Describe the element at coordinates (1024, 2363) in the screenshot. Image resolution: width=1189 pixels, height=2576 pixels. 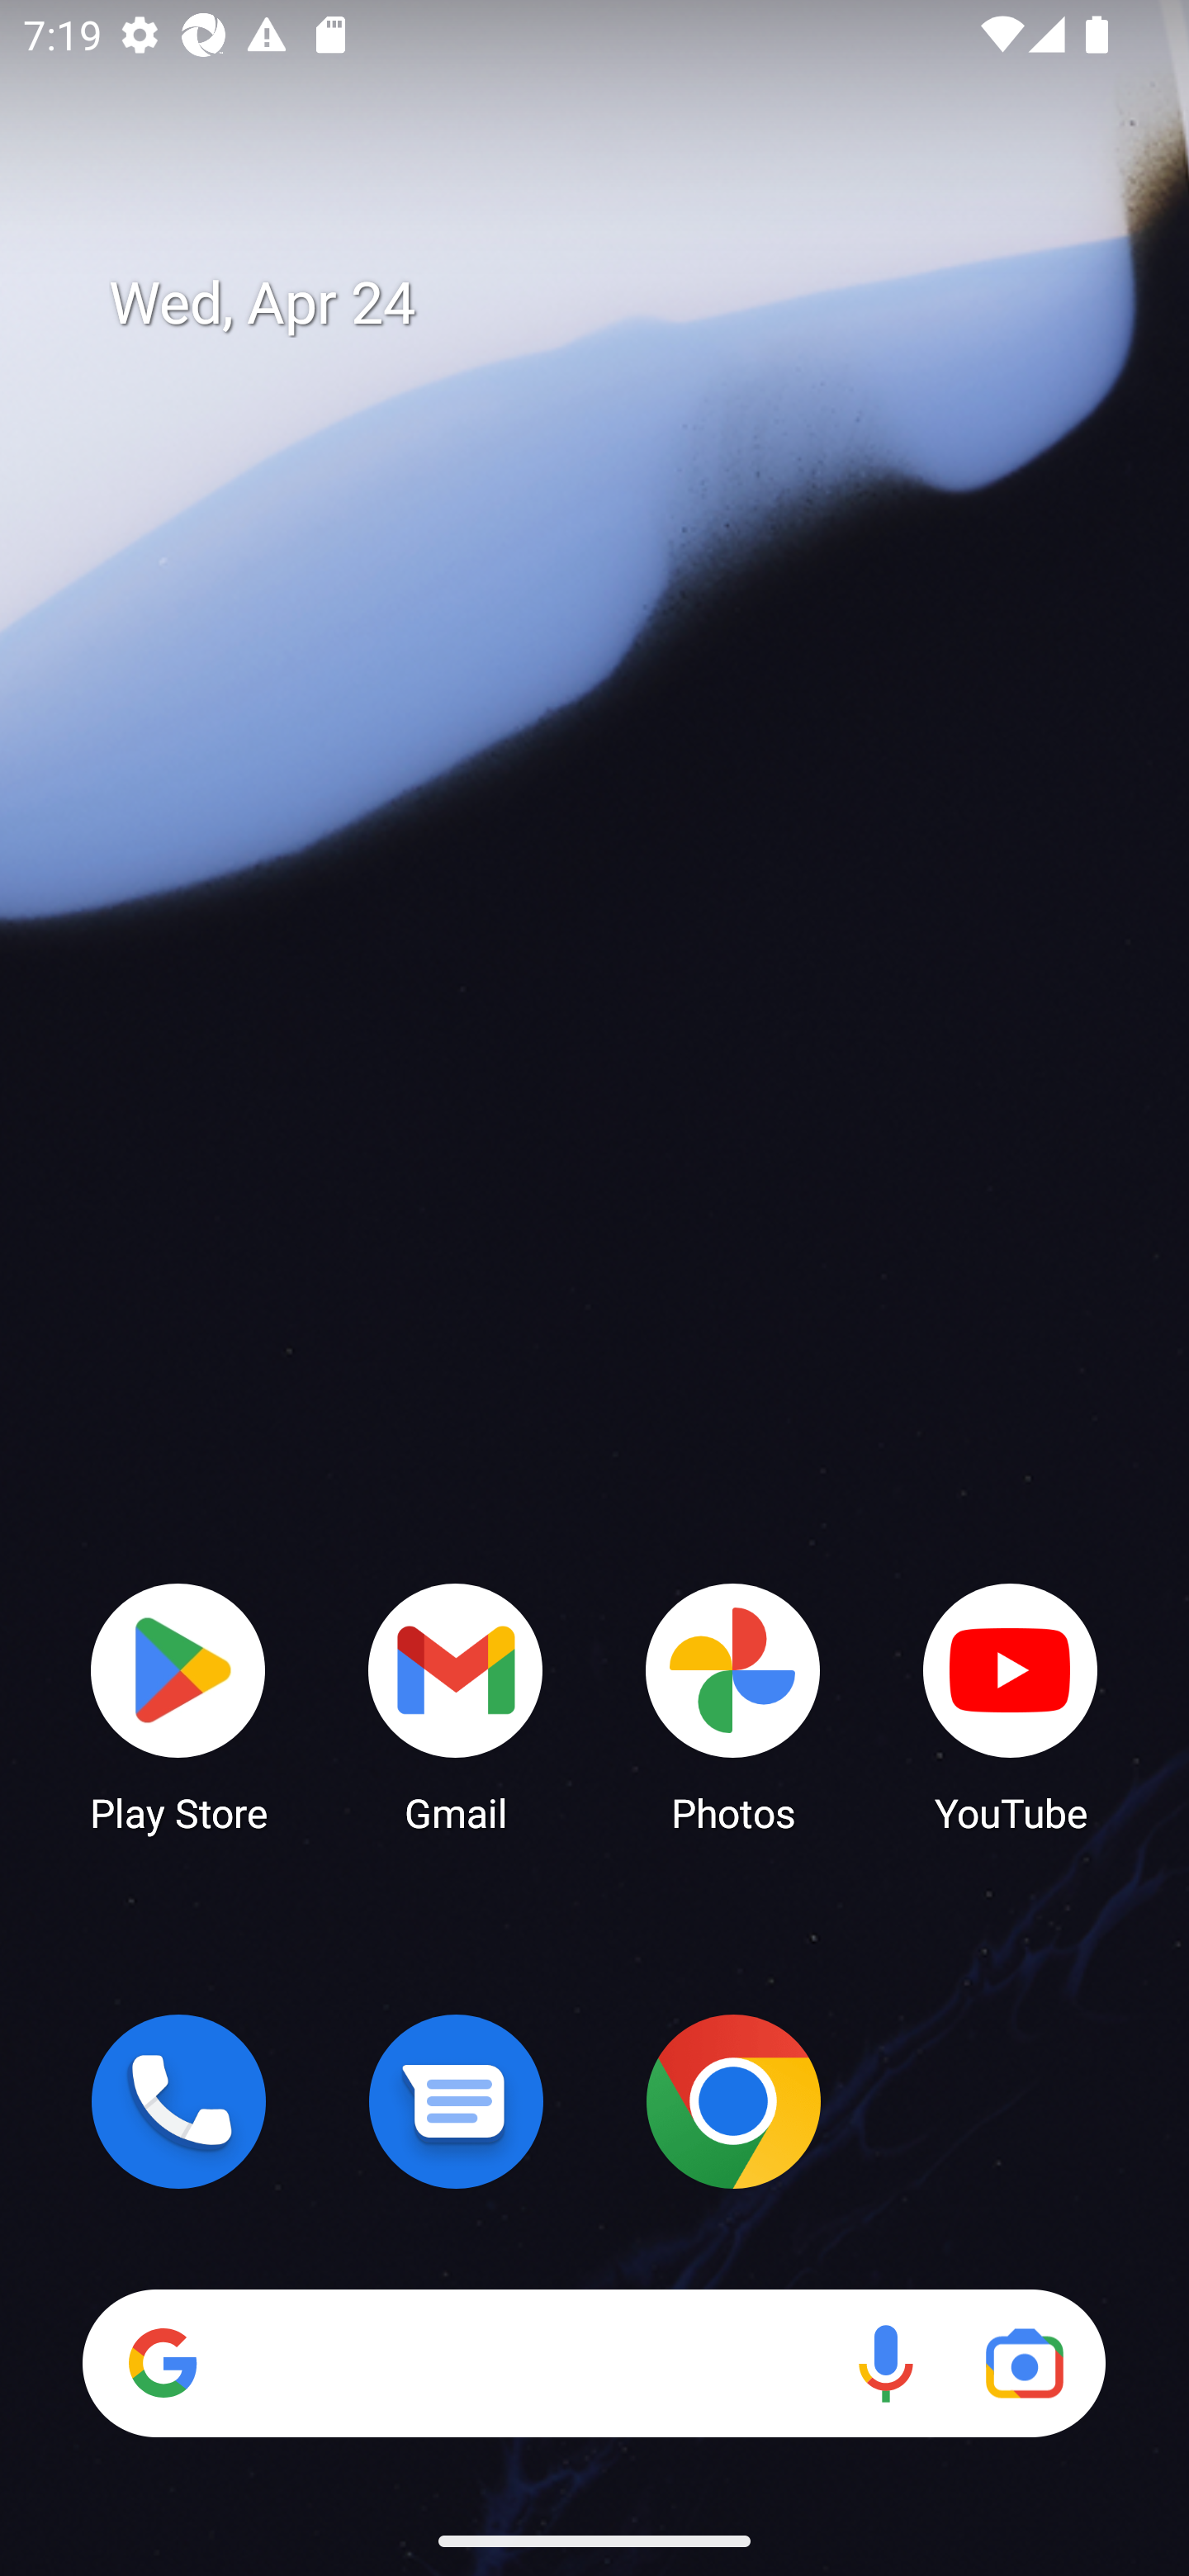
I see `Google Lens` at that location.